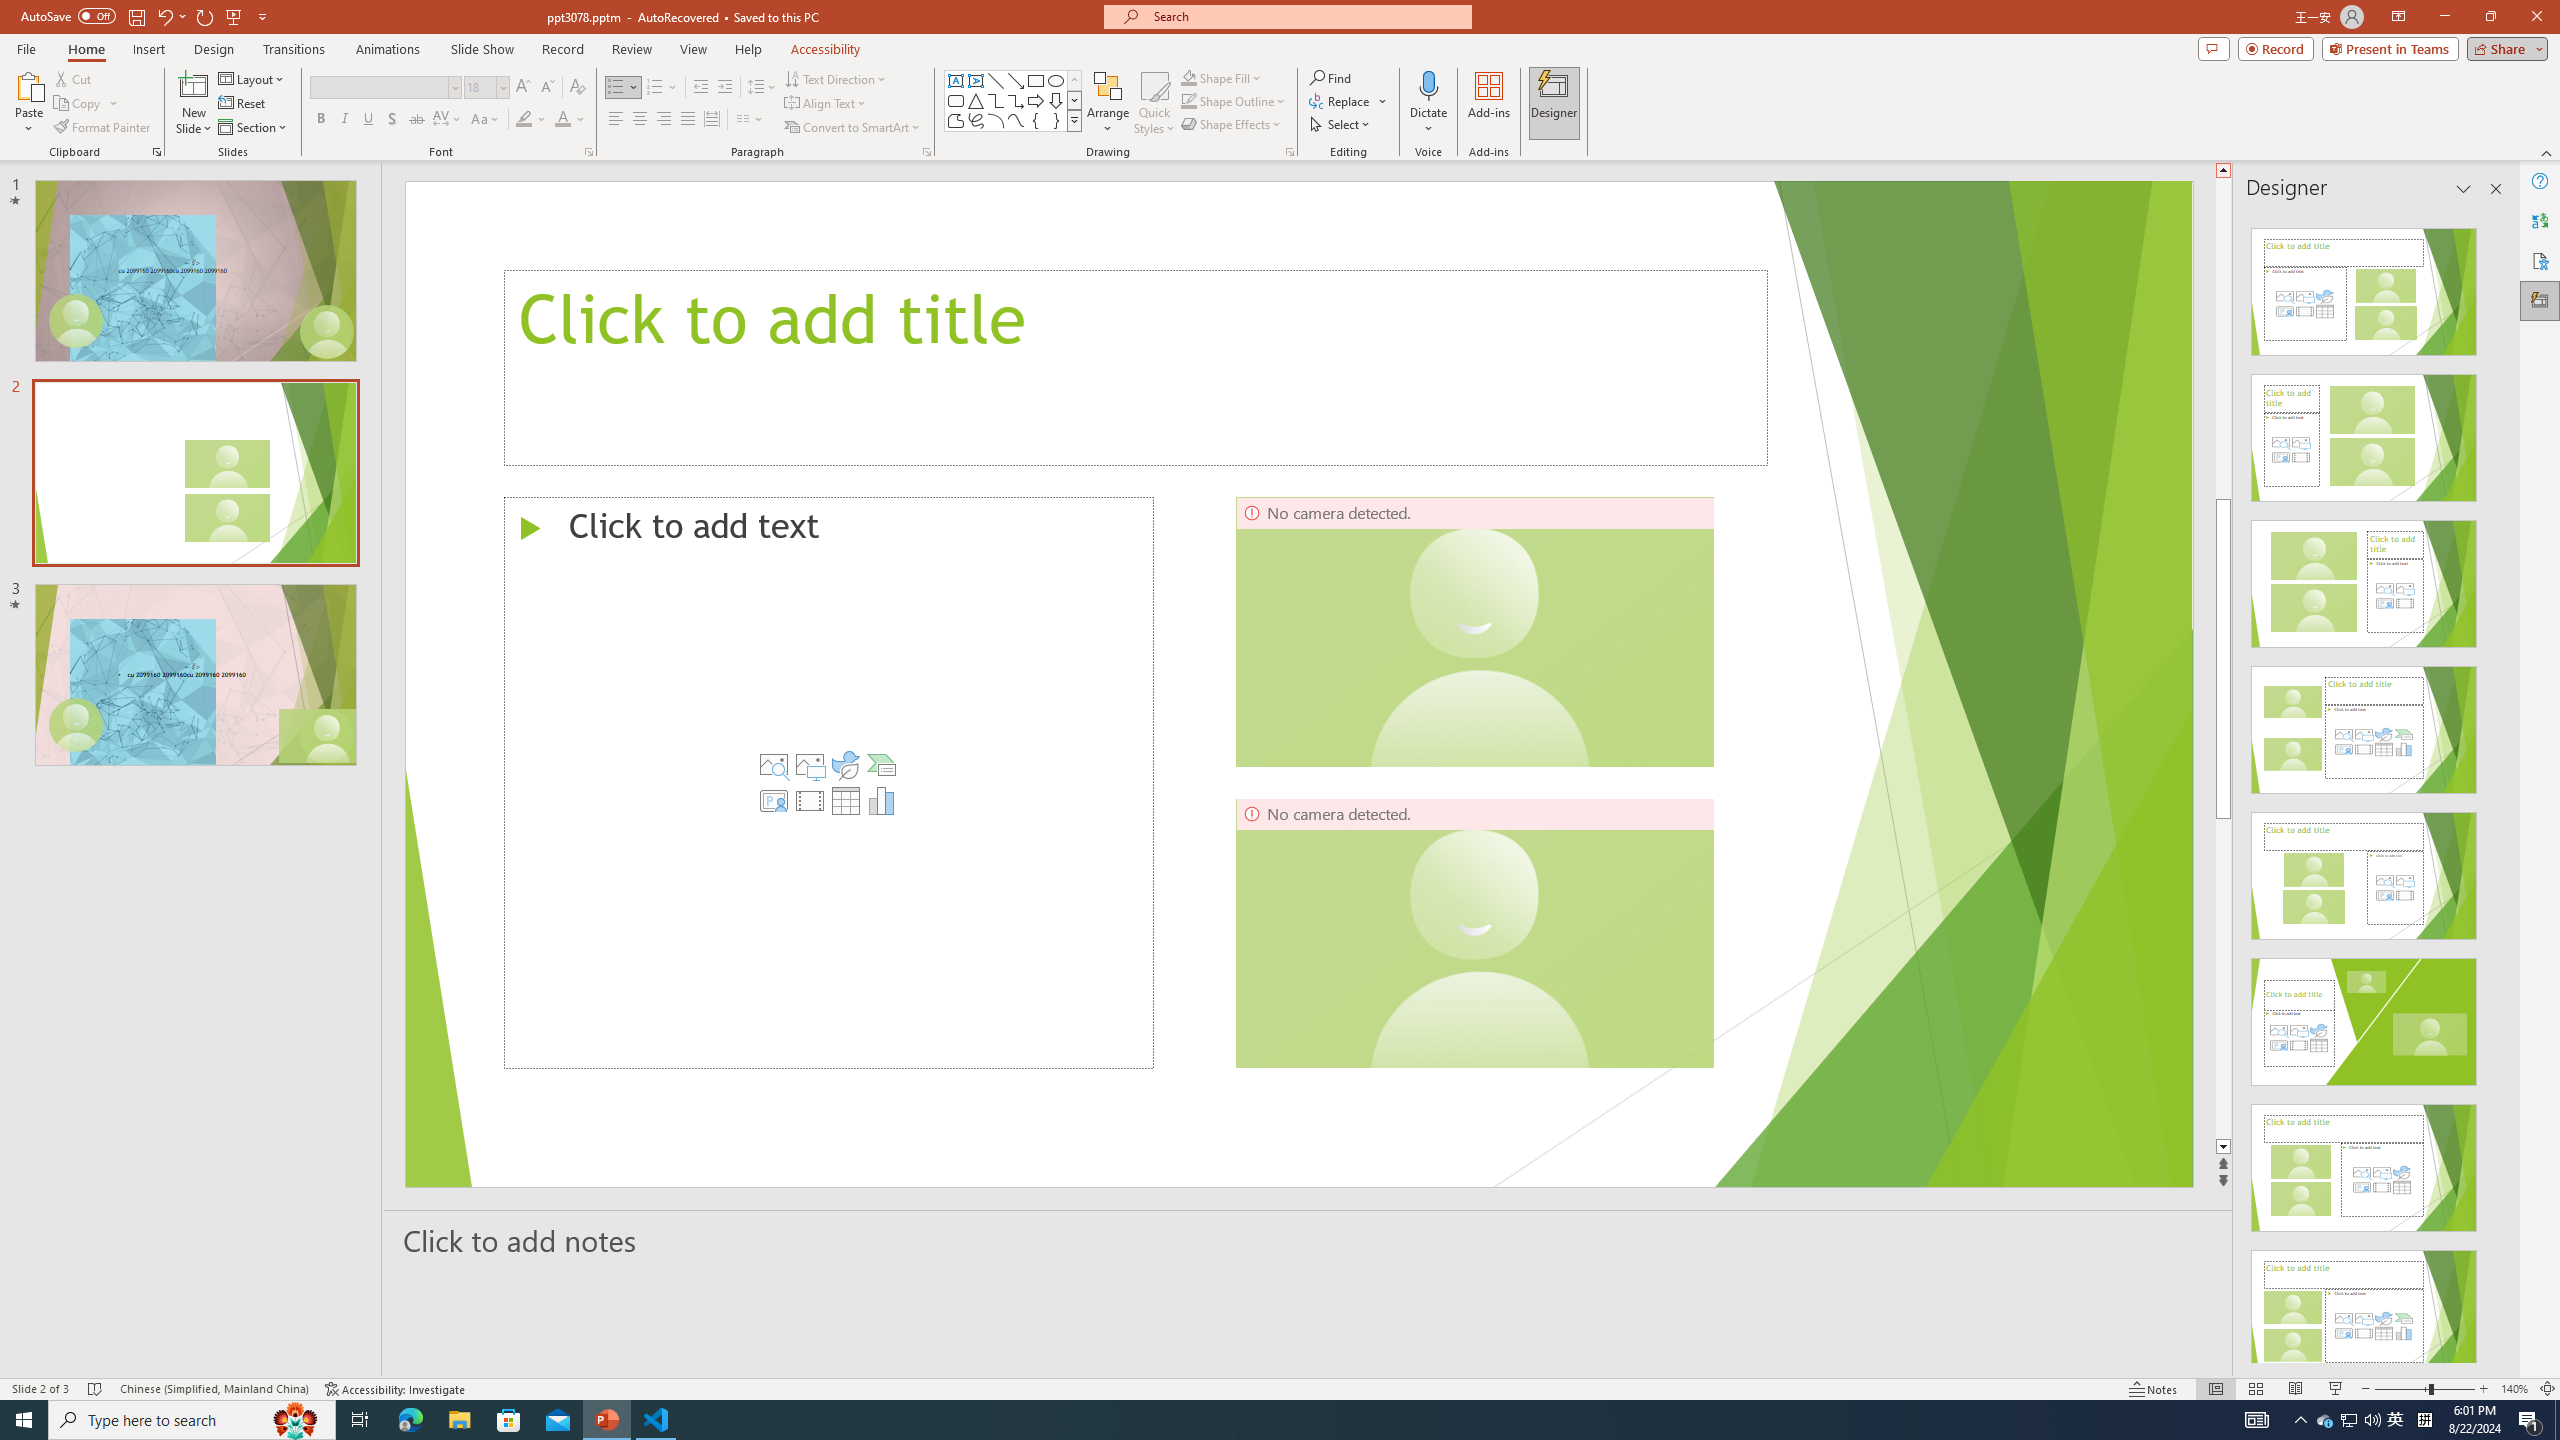 The image size is (2560, 1440). What do you see at coordinates (956, 120) in the screenshot?
I see `Freeform: Shape` at bounding box center [956, 120].